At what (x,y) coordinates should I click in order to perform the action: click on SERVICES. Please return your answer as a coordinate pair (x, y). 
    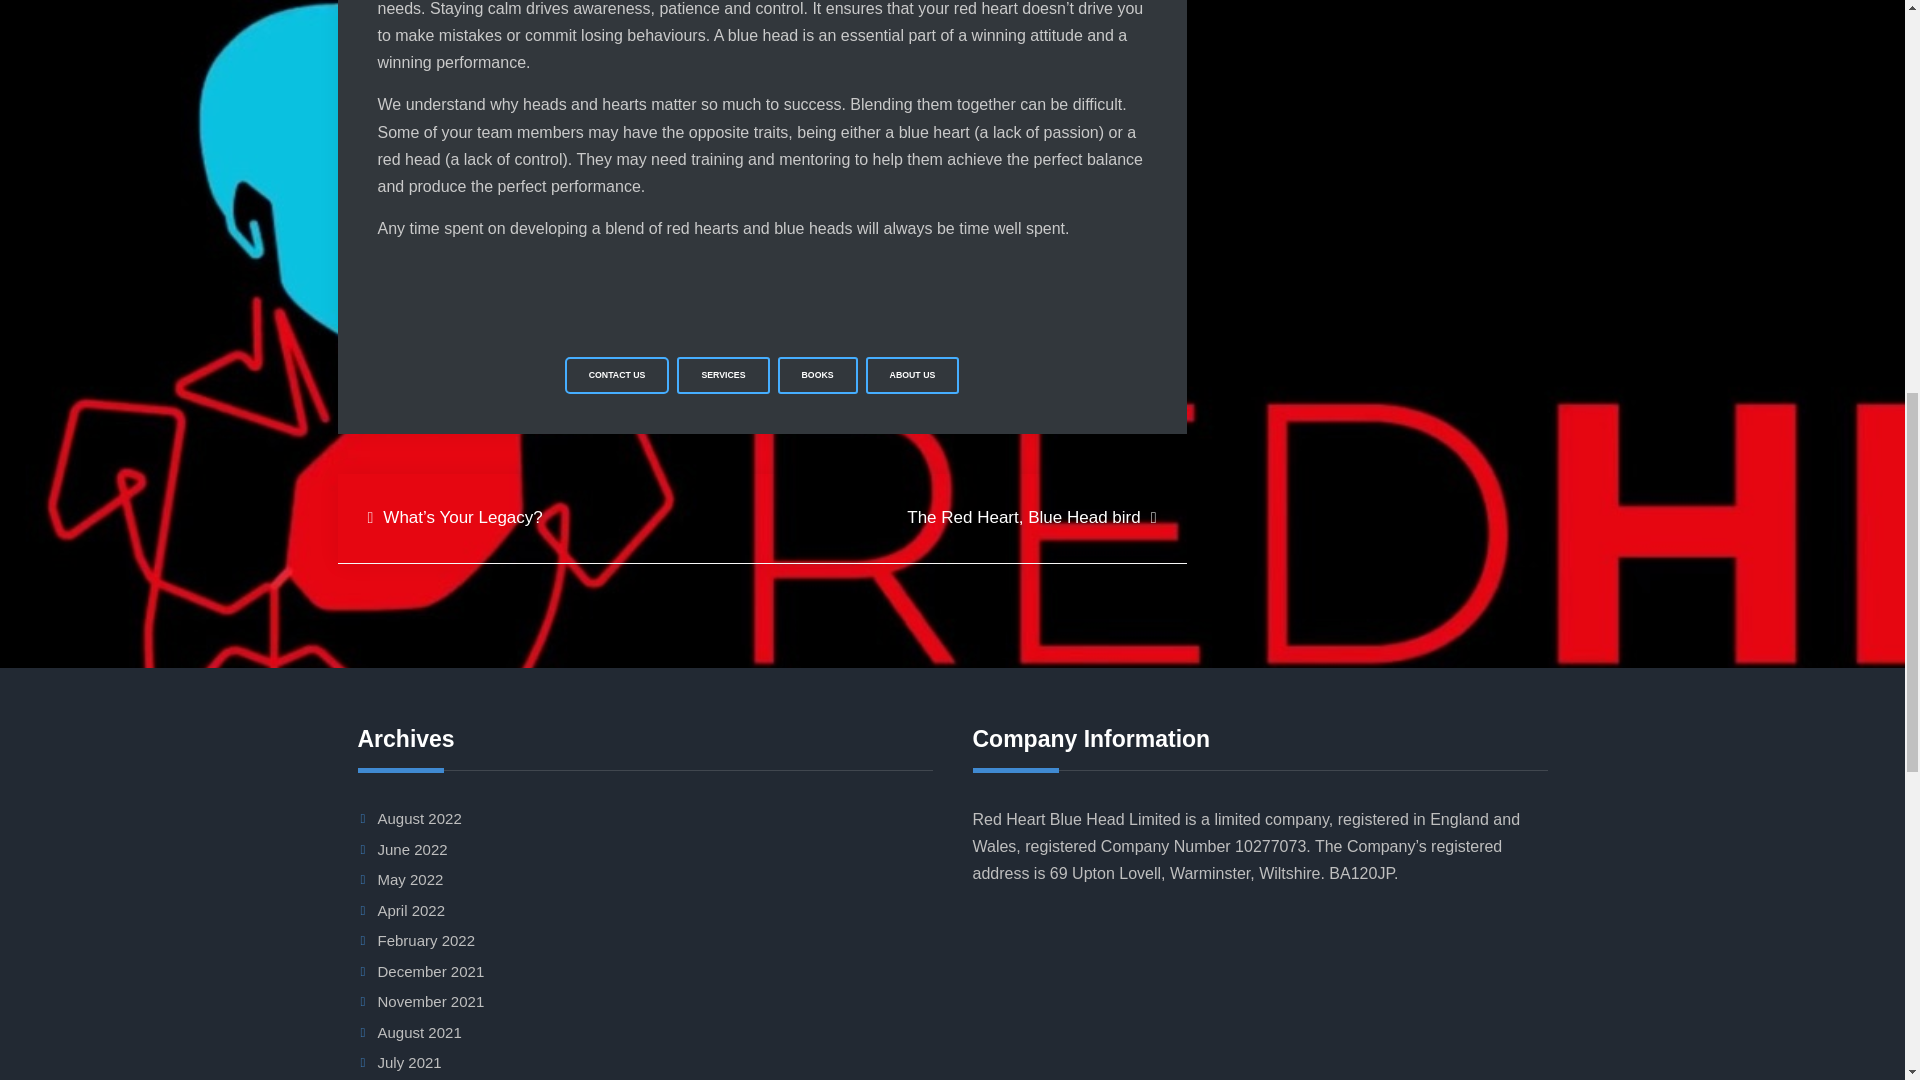
    Looking at the image, I should click on (723, 376).